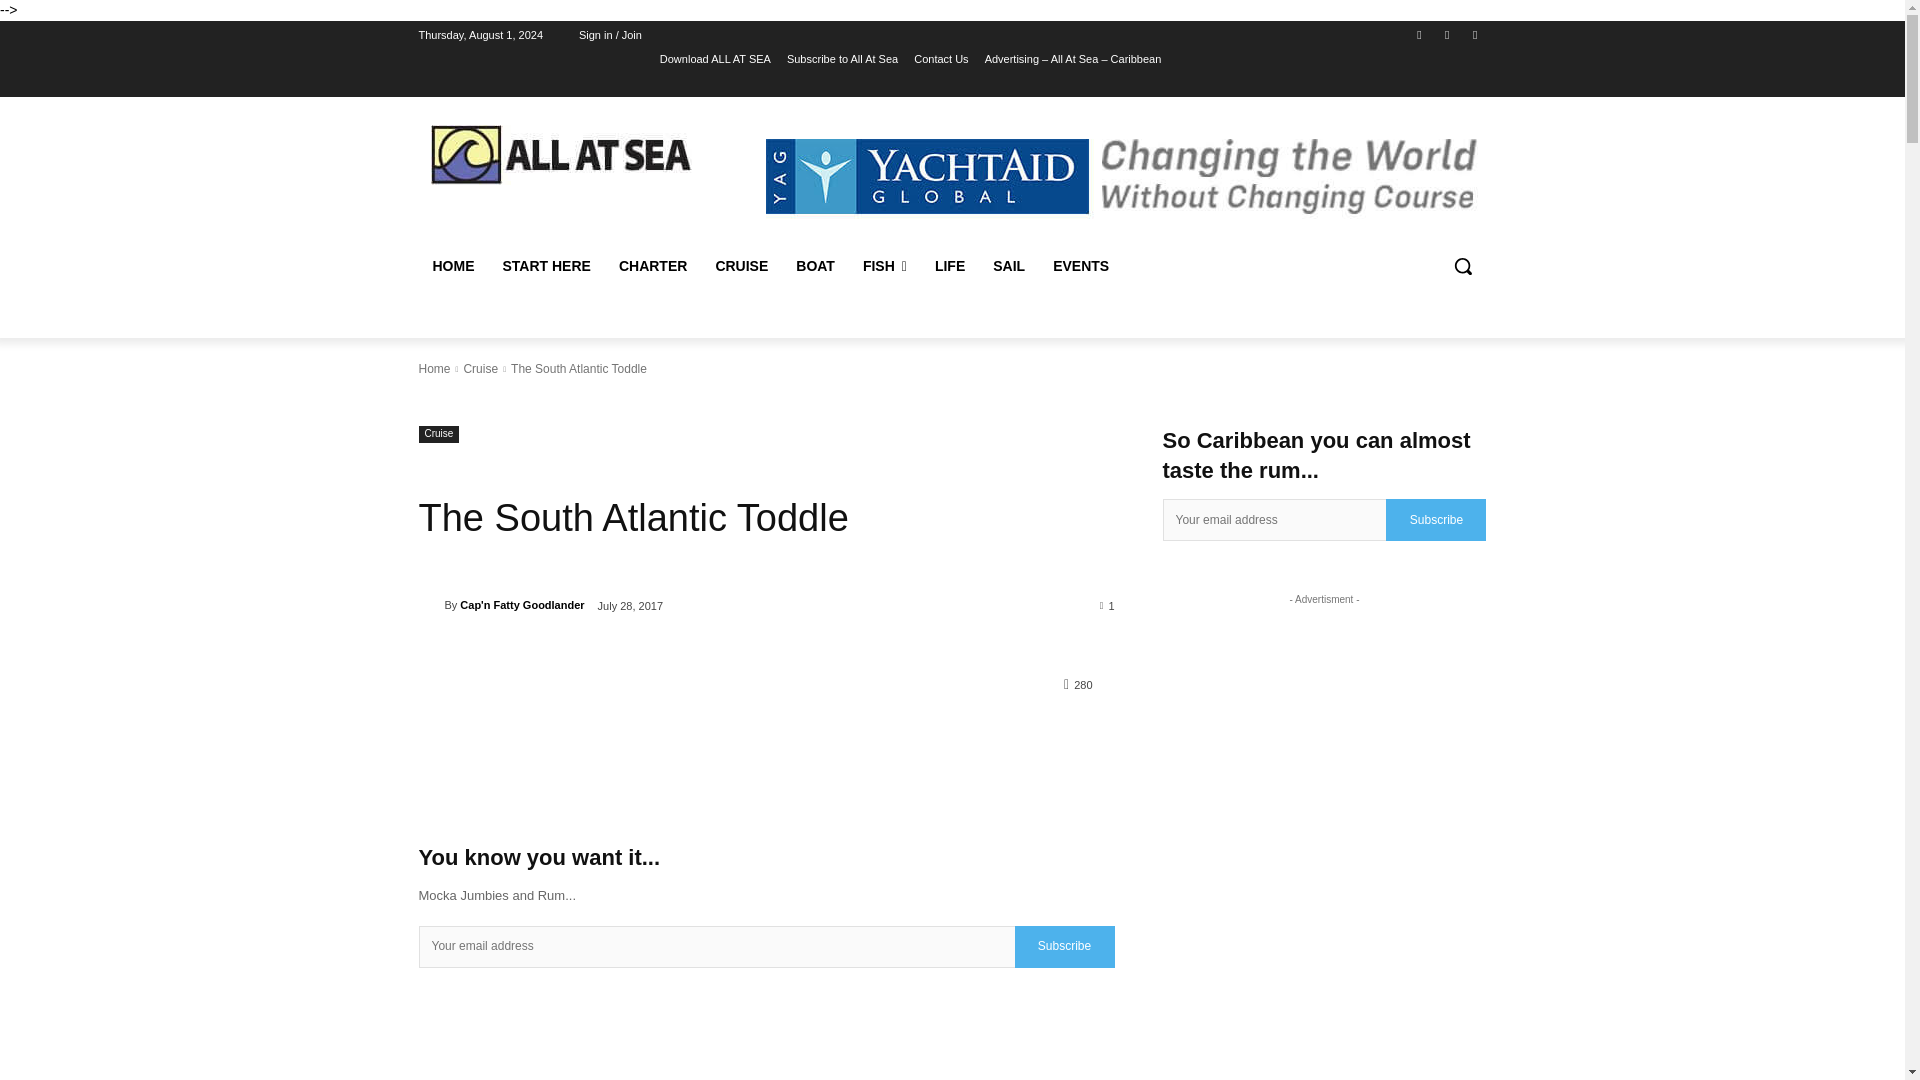 This screenshot has height=1080, width=1920. I want to click on View all posts in Cruise, so click(480, 368).